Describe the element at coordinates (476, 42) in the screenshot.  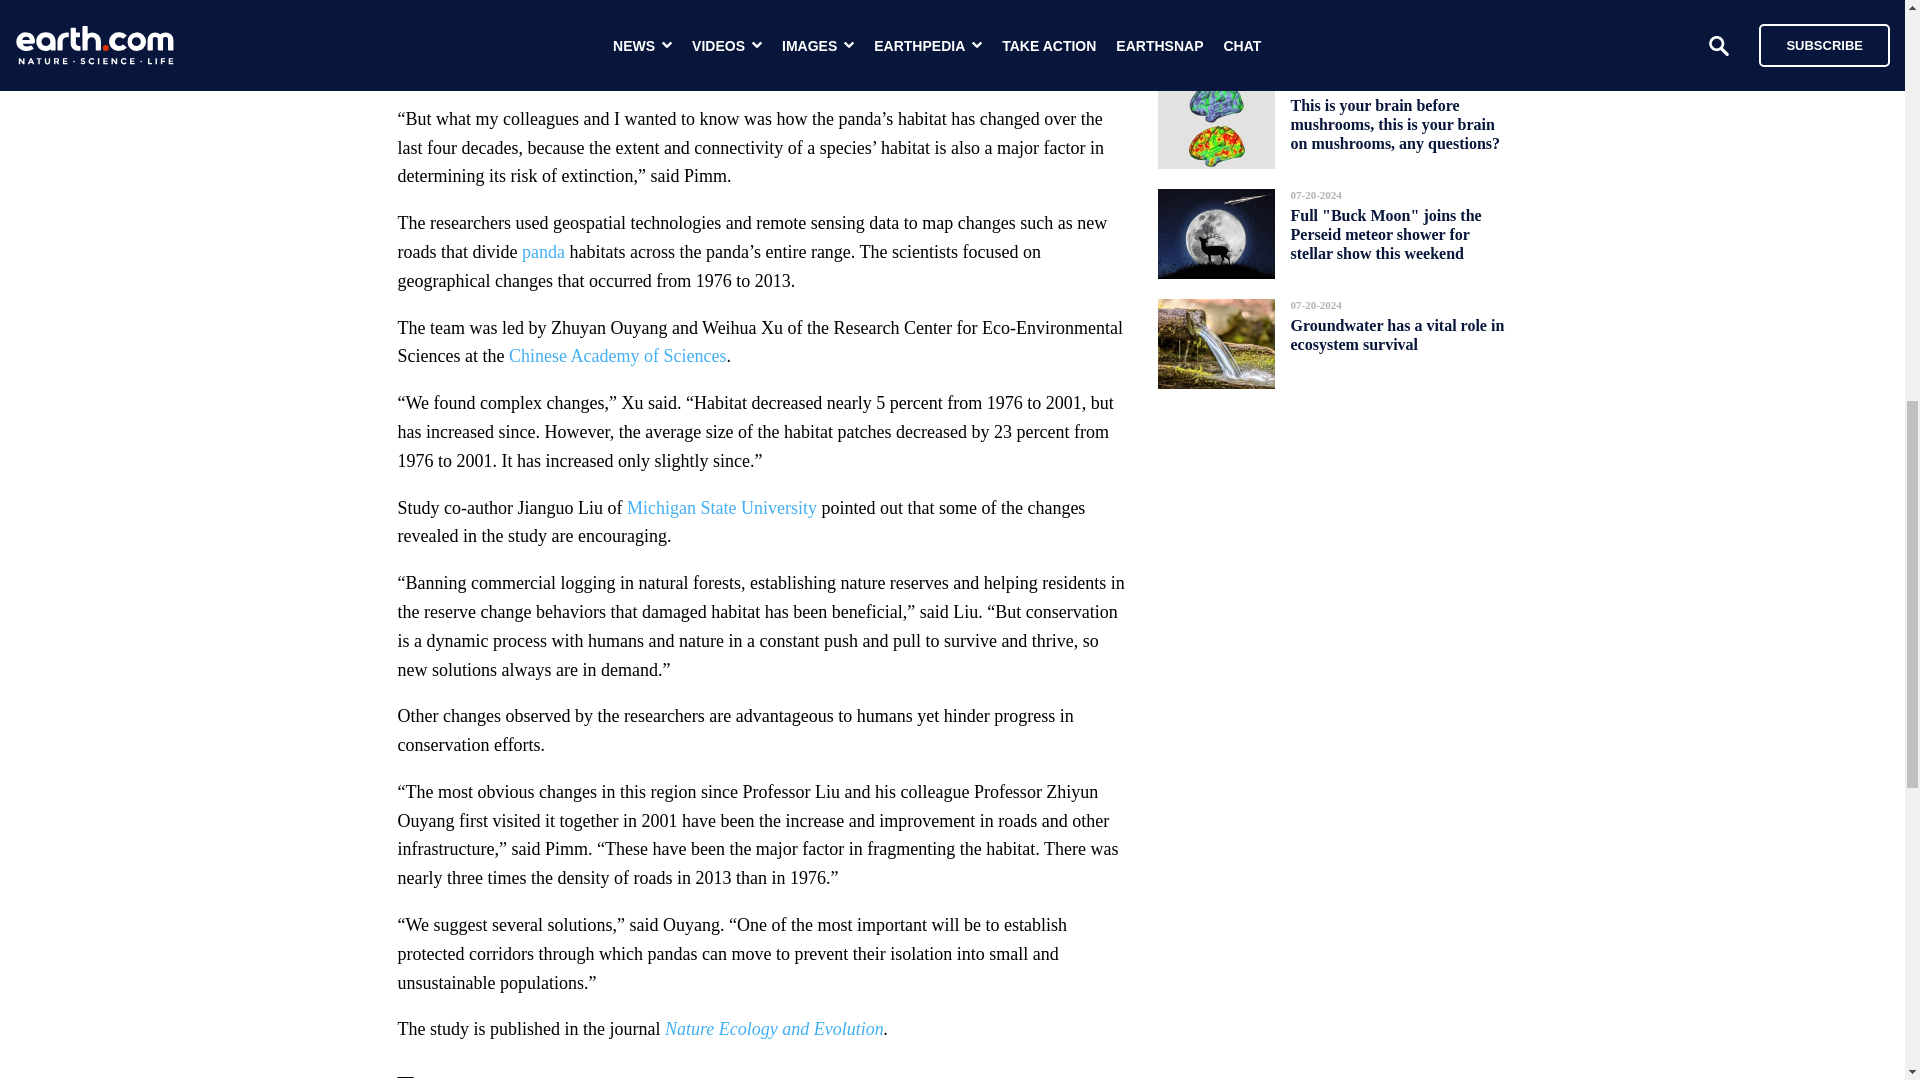
I see `Duke University` at that location.